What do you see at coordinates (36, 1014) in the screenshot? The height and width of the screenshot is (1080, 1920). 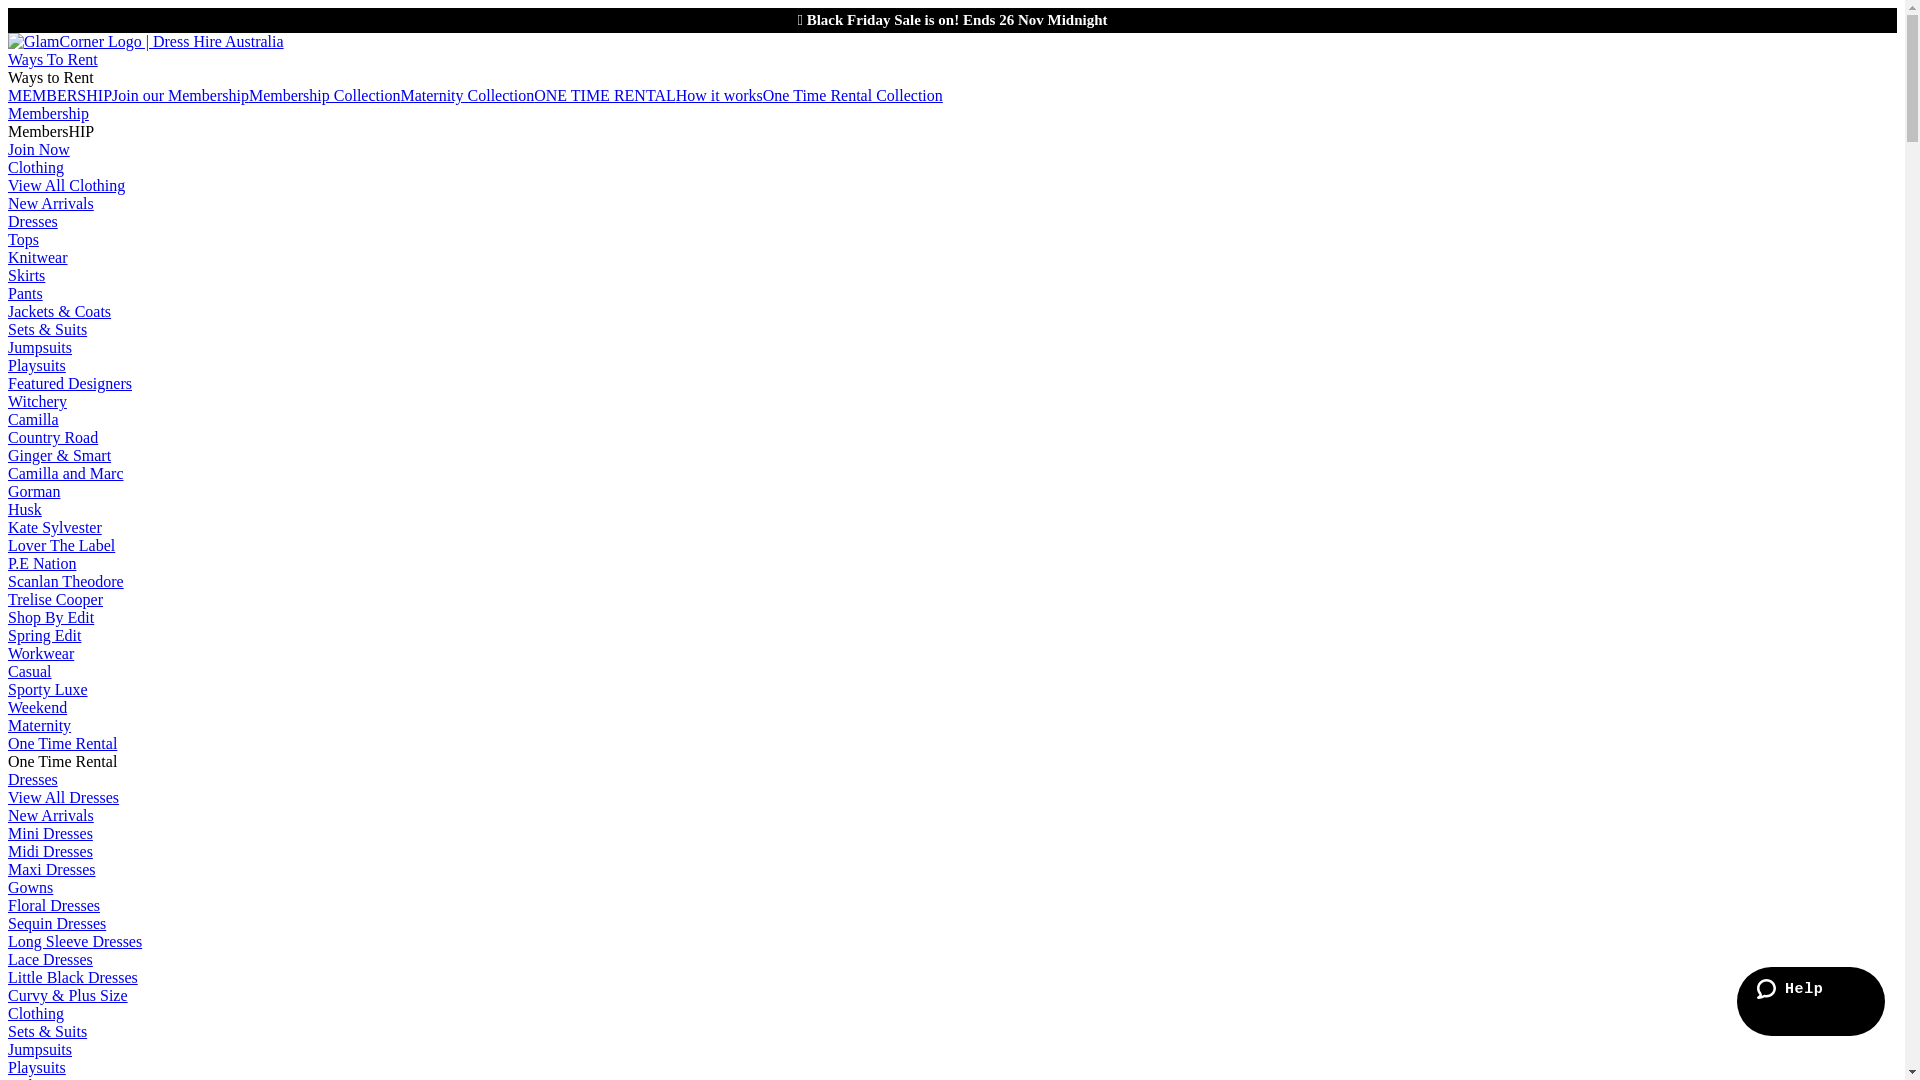 I see `Clothing` at bounding box center [36, 1014].